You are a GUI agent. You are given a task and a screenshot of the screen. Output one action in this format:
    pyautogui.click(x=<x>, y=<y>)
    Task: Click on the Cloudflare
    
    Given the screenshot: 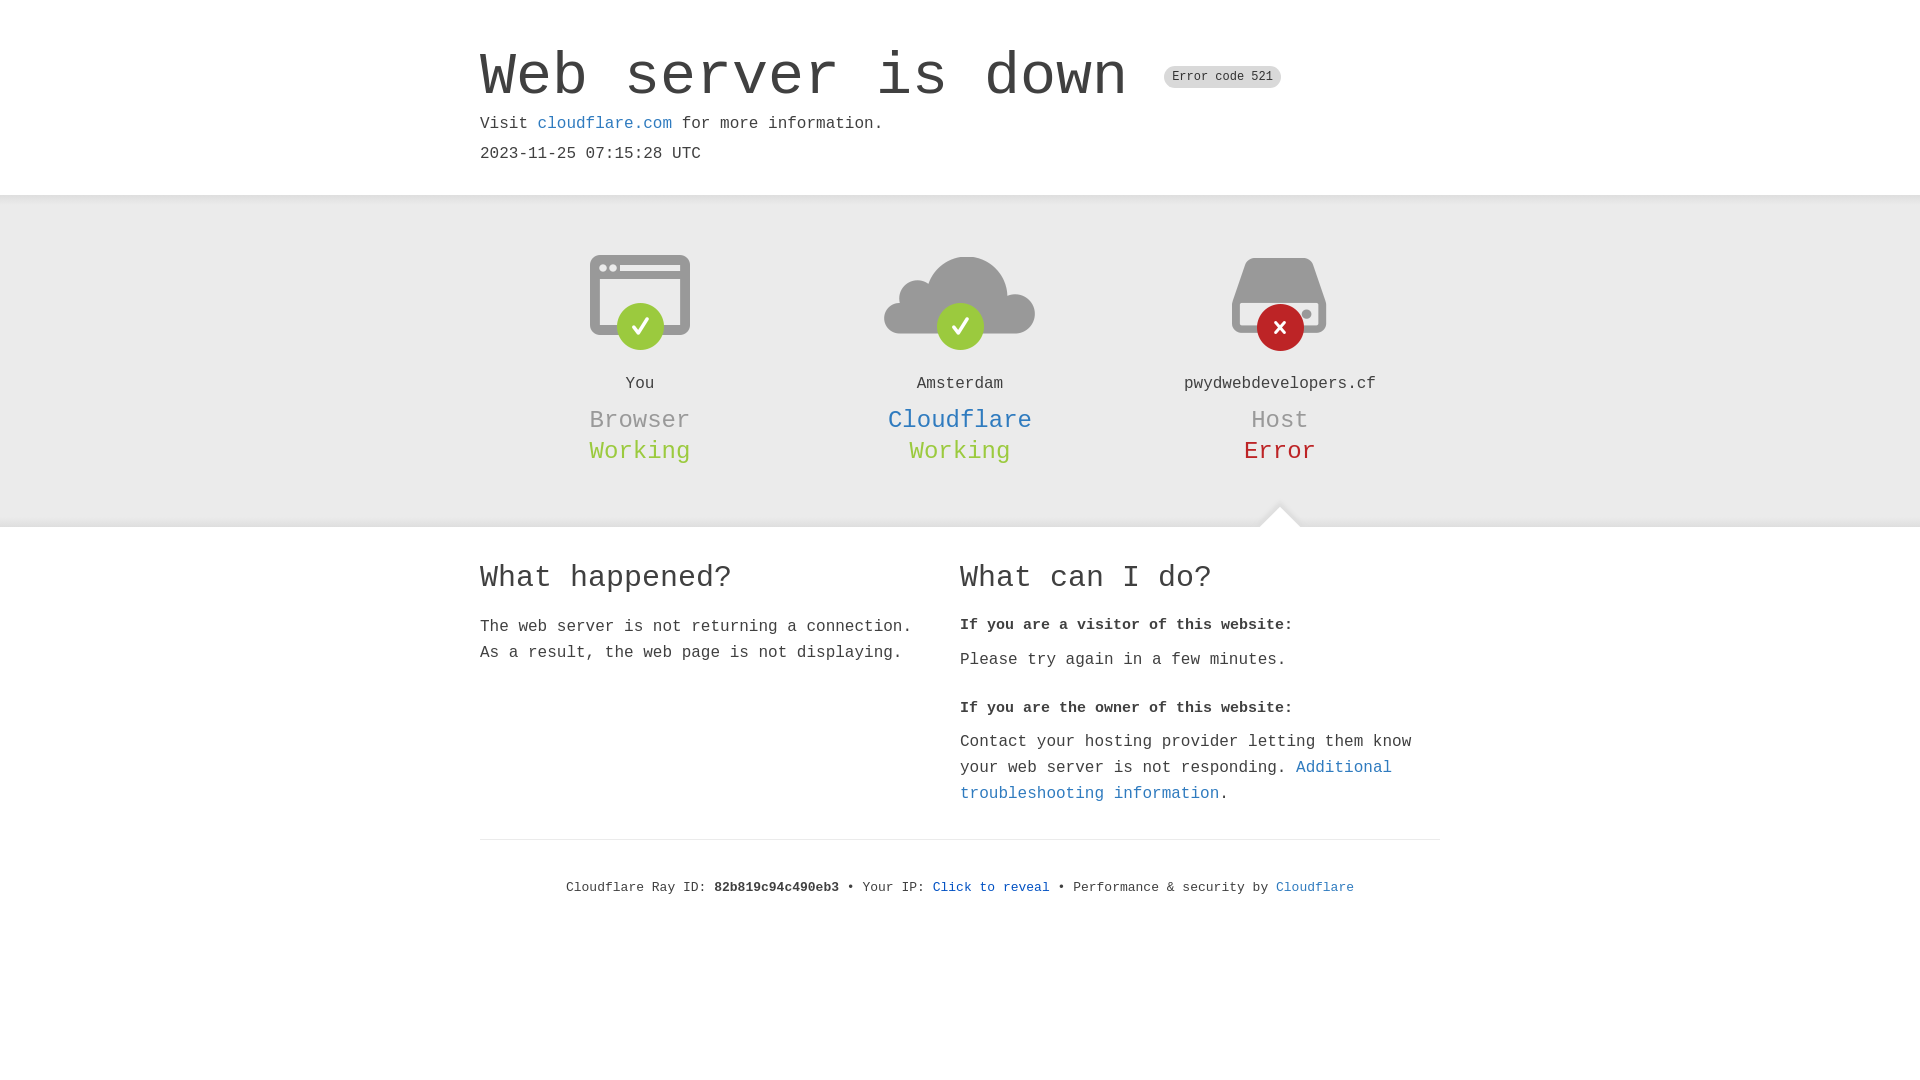 What is the action you would take?
    pyautogui.click(x=960, y=420)
    